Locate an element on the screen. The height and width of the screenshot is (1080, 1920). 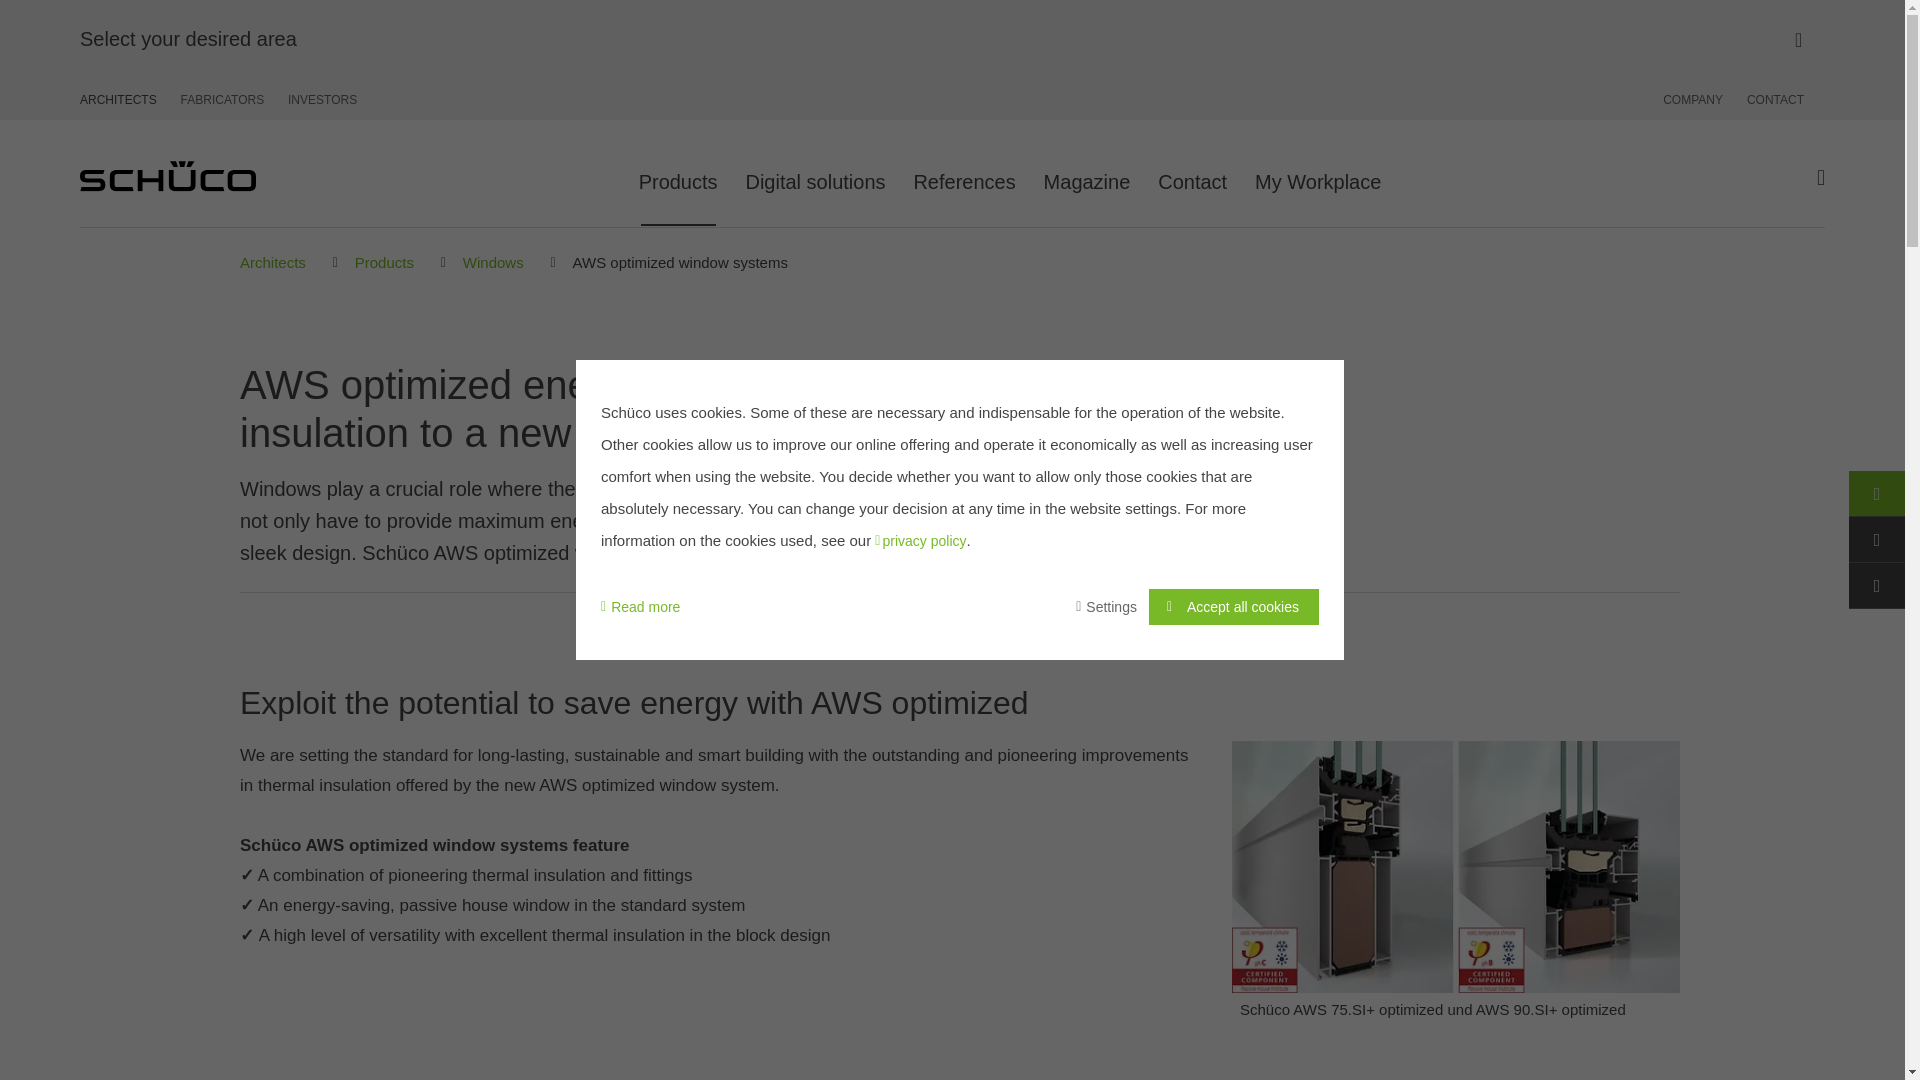
Digital solutions is located at coordinates (814, 174).